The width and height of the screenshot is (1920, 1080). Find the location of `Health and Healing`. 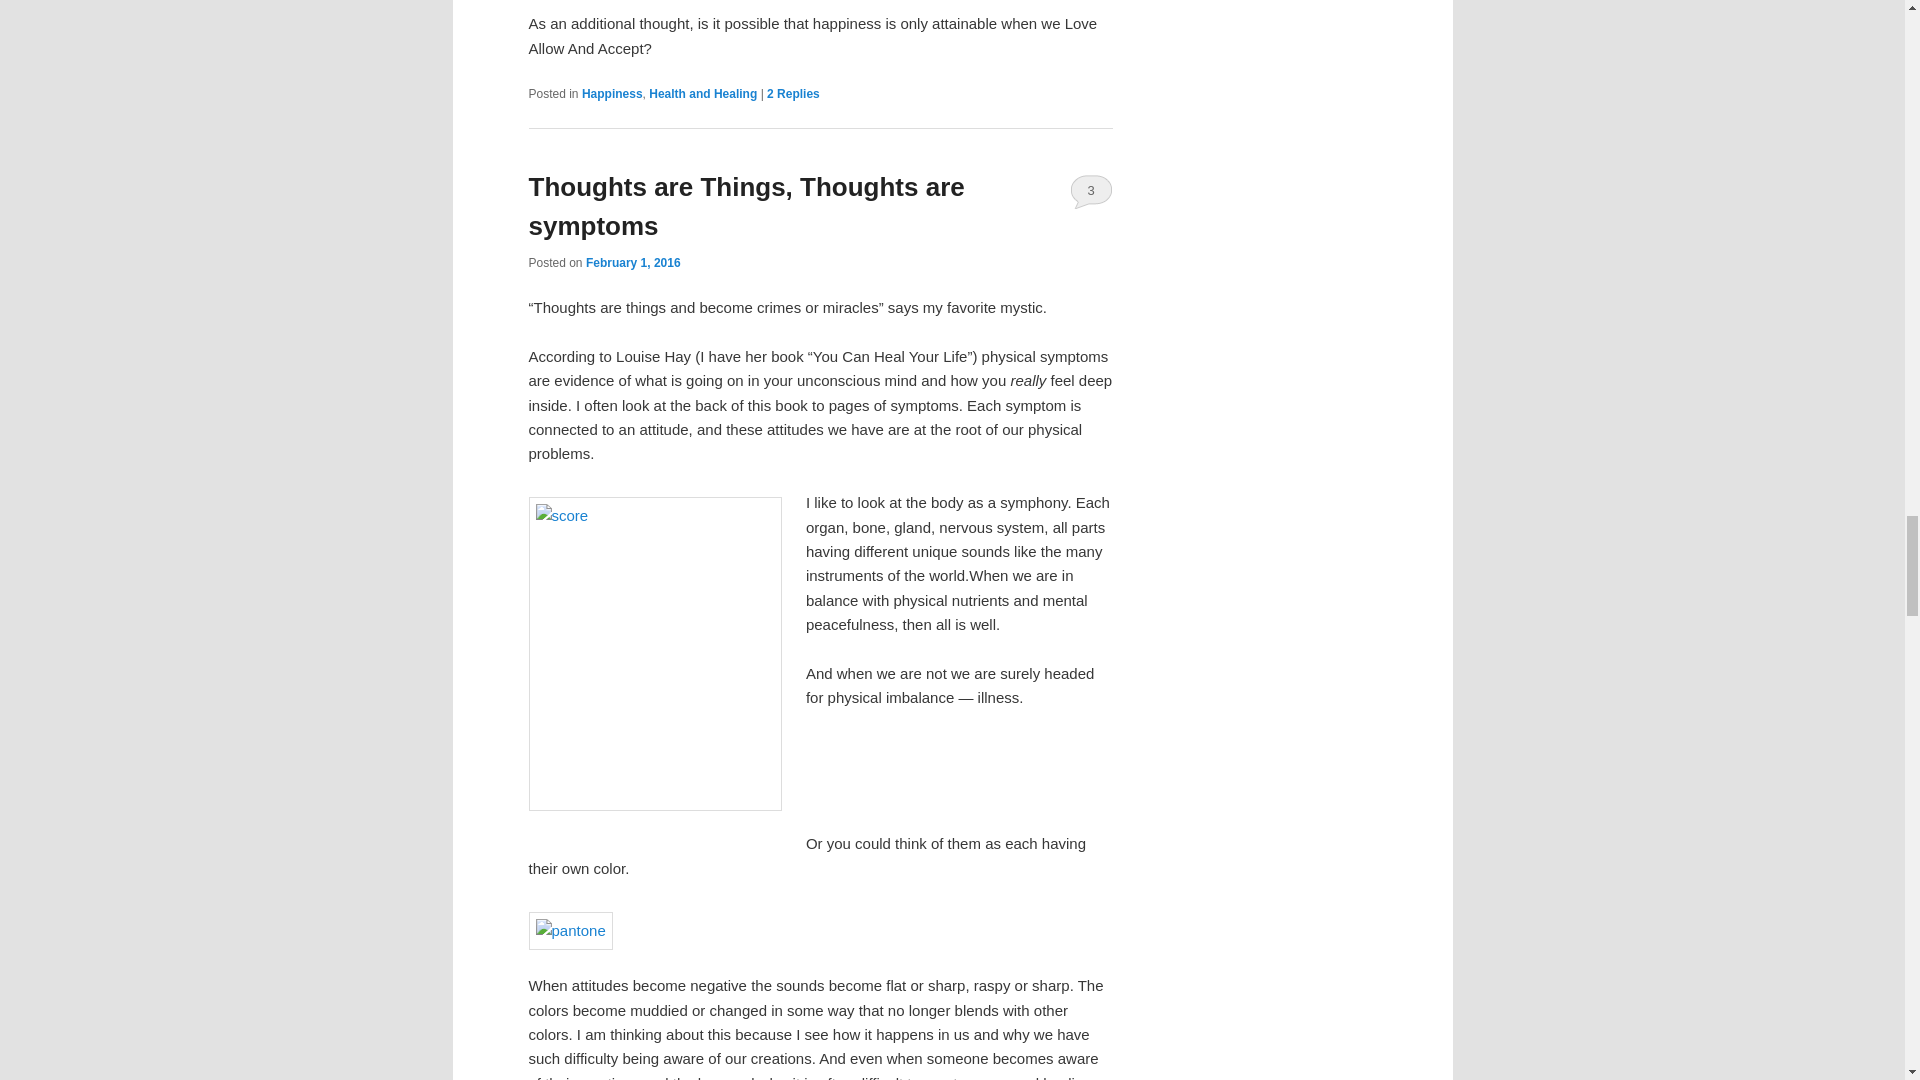

Health and Healing is located at coordinates (702, 94).